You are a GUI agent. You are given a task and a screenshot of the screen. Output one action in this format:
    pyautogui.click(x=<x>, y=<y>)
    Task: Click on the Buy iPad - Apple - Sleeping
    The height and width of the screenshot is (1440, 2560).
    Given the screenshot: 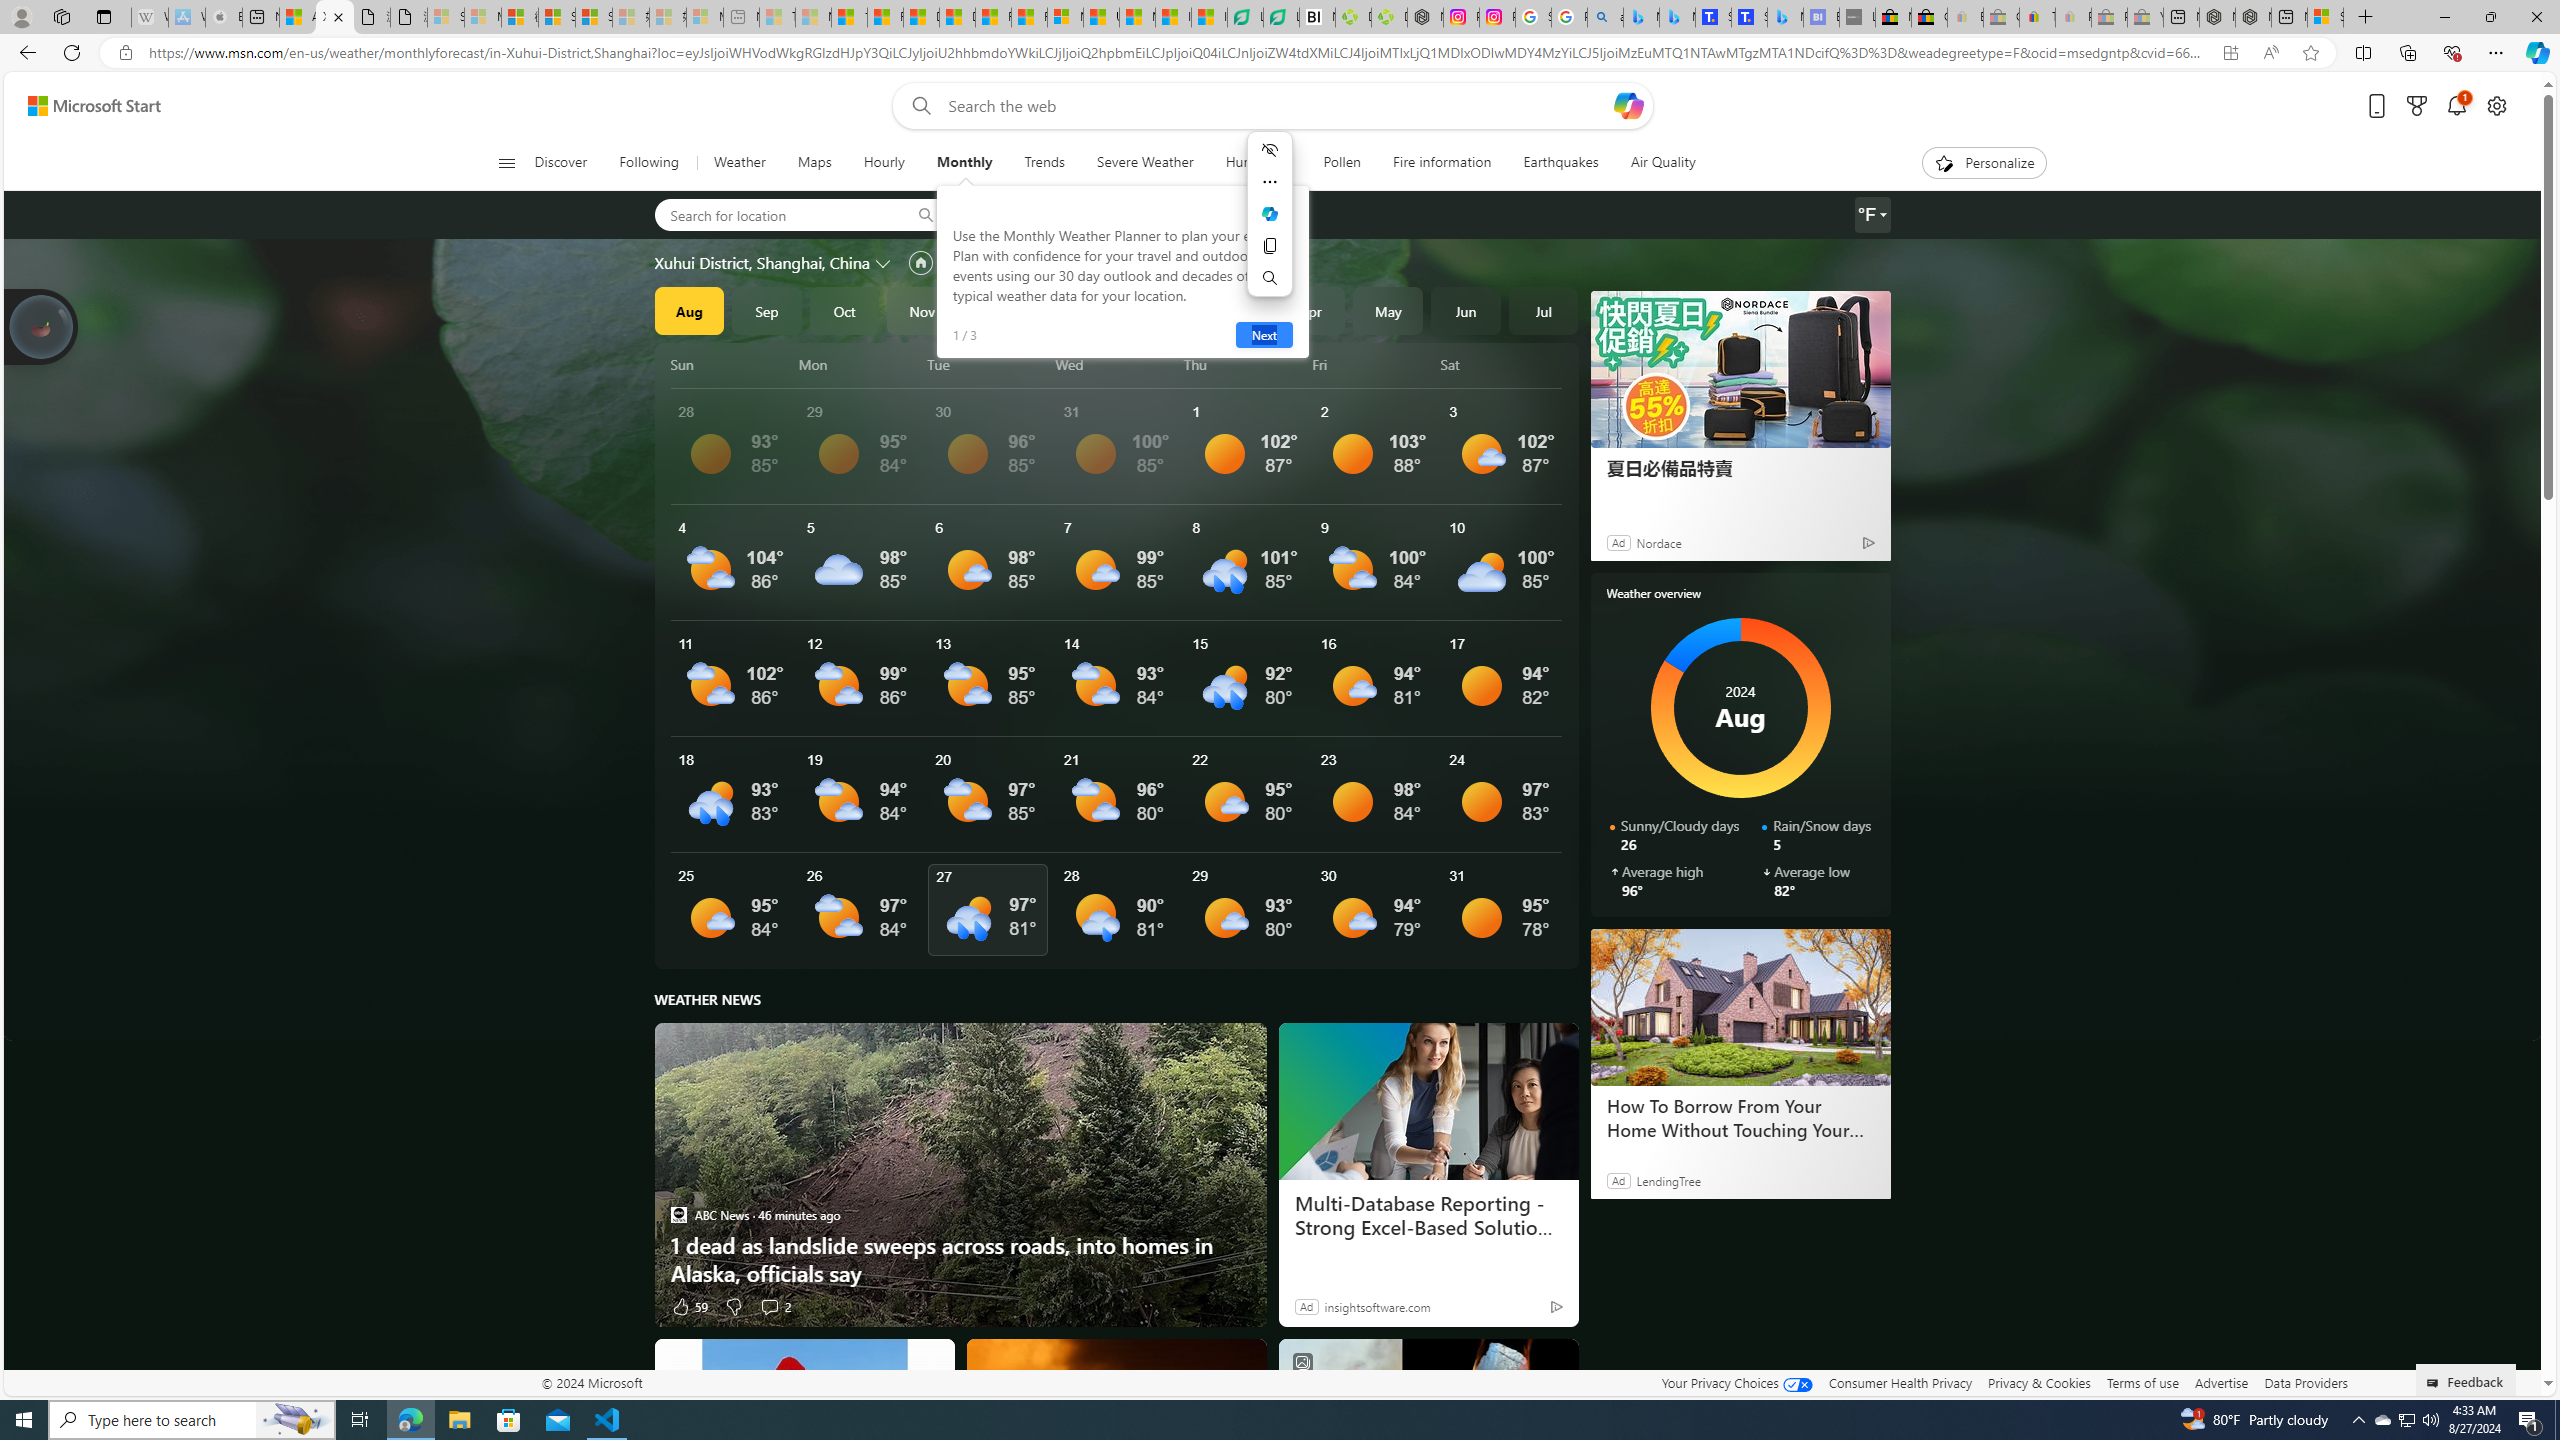 What is the action you would take?
    pyautogui.click(x=224, y=17)
    